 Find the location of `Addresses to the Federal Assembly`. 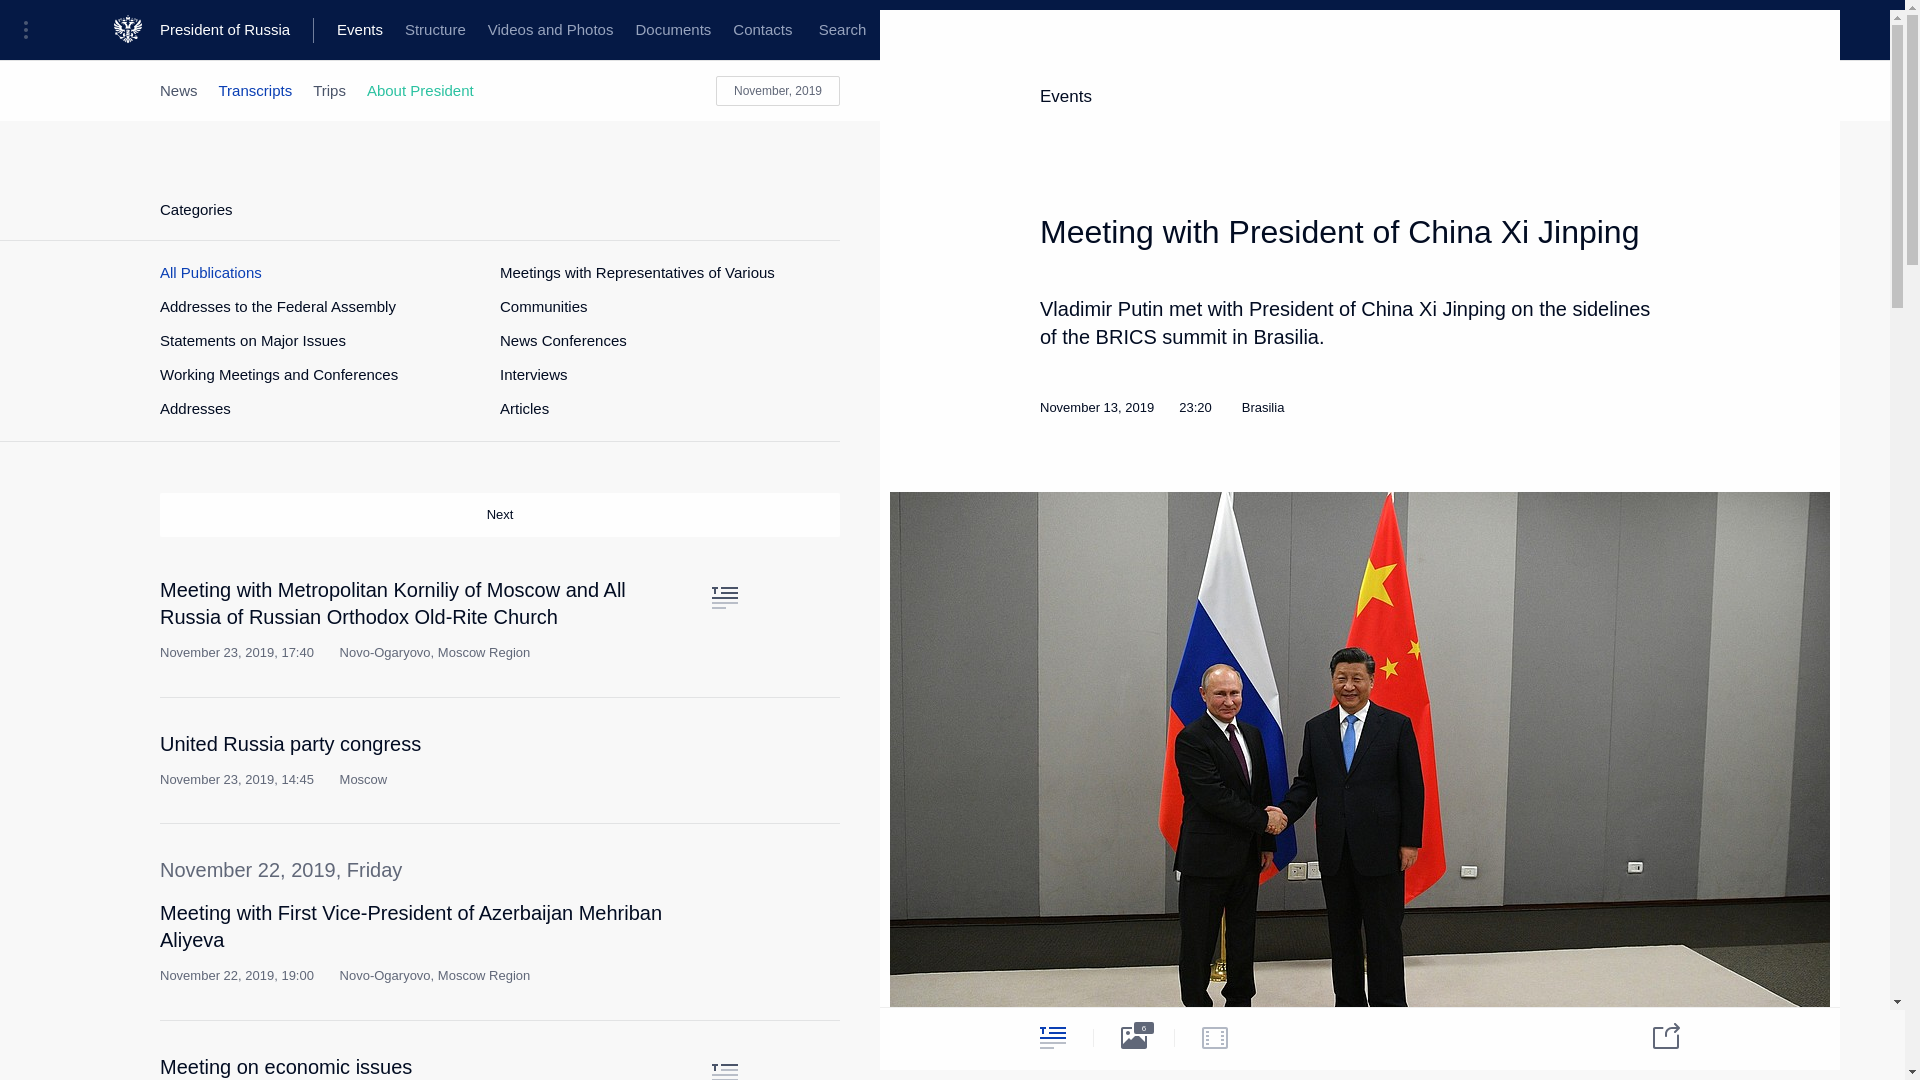

Addresses to the Federal Assembly is located at coordinates (277, 307).